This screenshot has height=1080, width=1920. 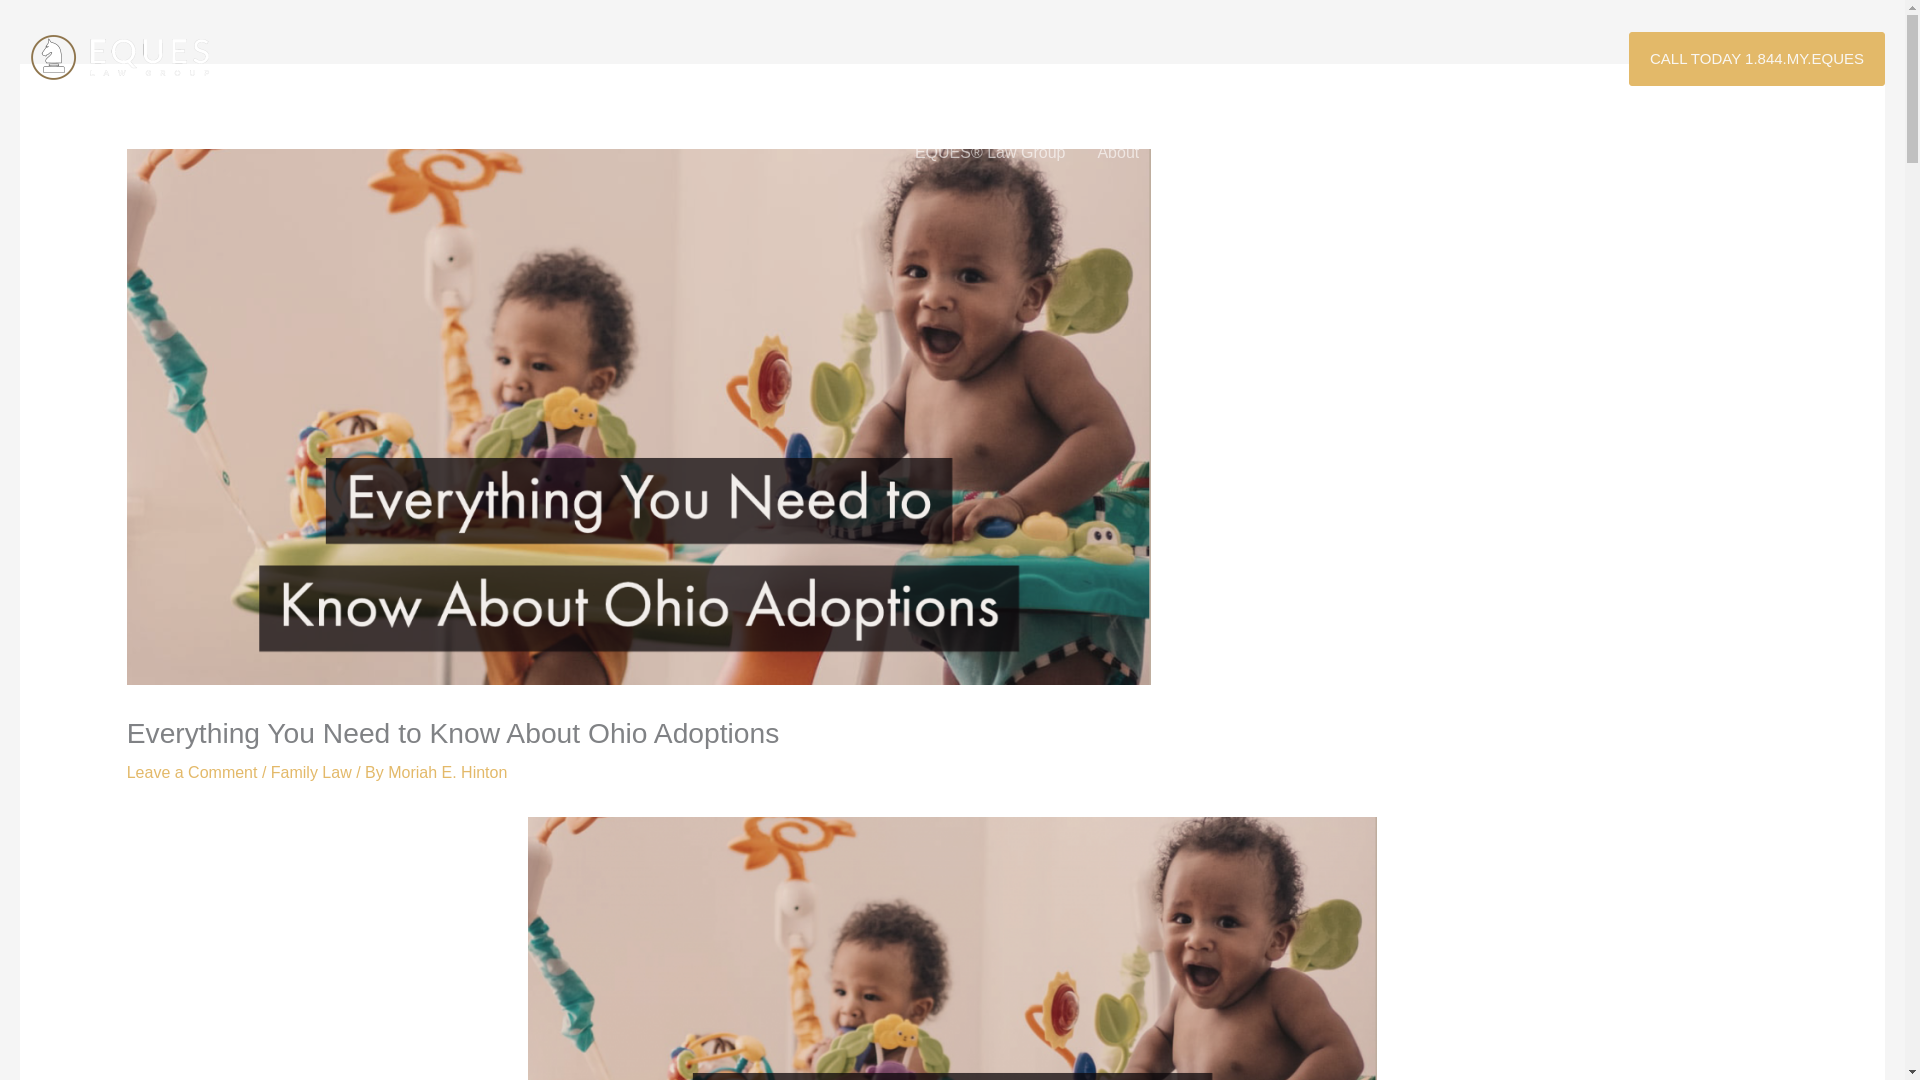 What do you see at coordinates (1118, 152) in the screenshot?
I see `About` at bounding box center [1118, 152].